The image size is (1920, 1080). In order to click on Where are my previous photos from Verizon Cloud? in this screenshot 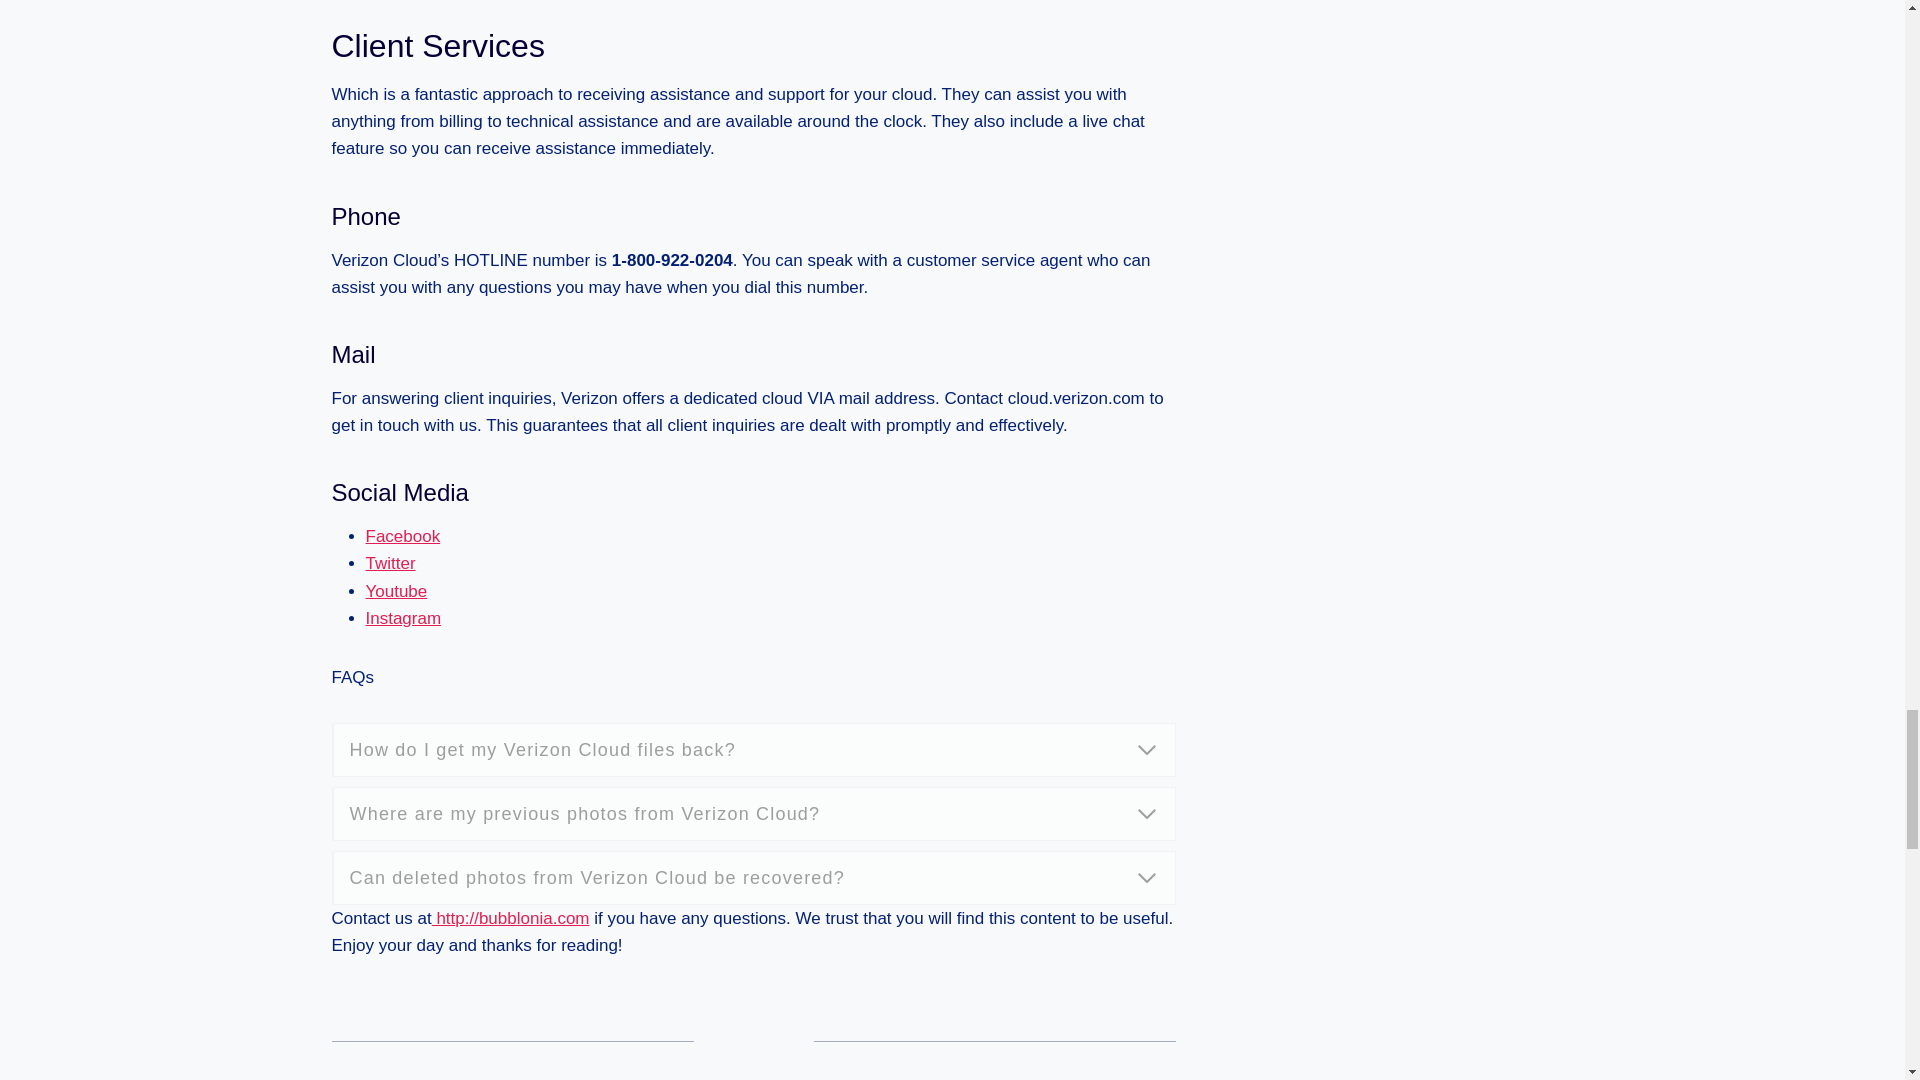, I will do `click(754, 814)`.